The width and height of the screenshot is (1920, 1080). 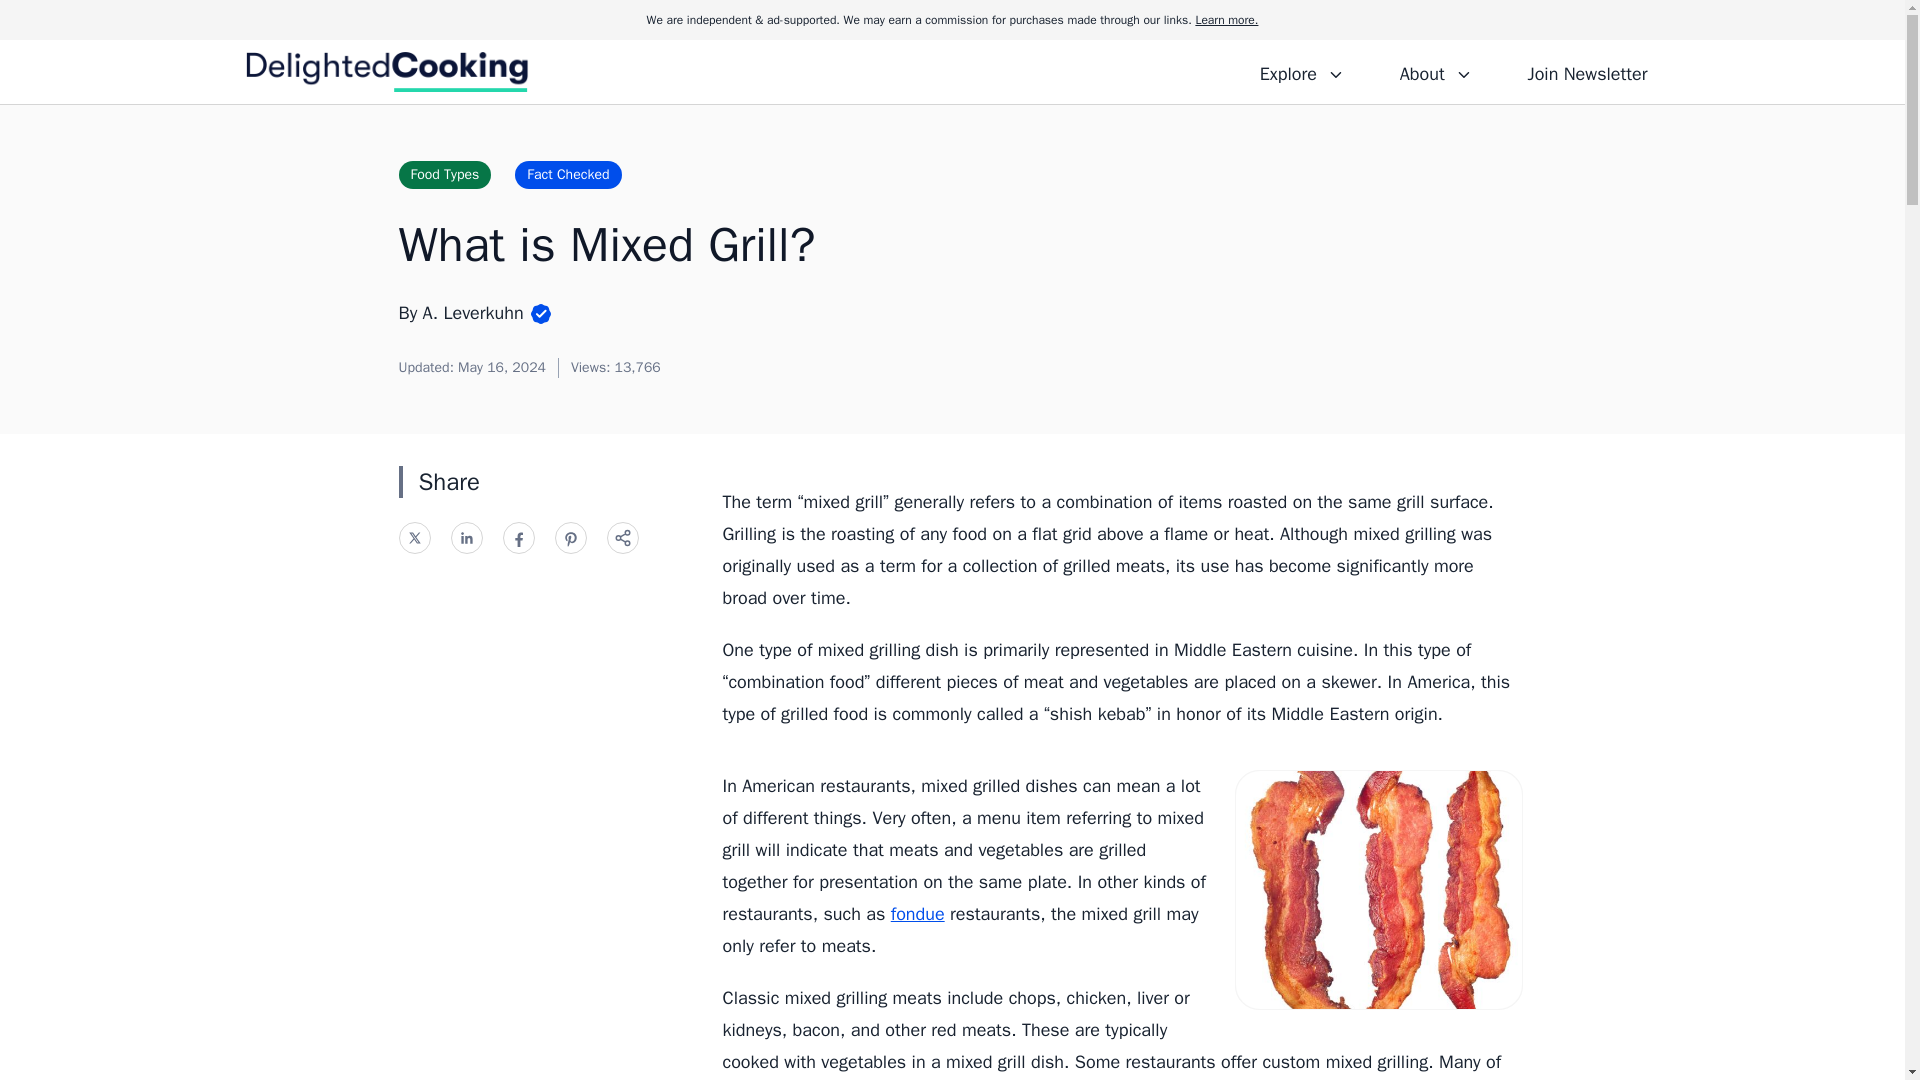 I want to click on fondue, so click(x=917, y=913).